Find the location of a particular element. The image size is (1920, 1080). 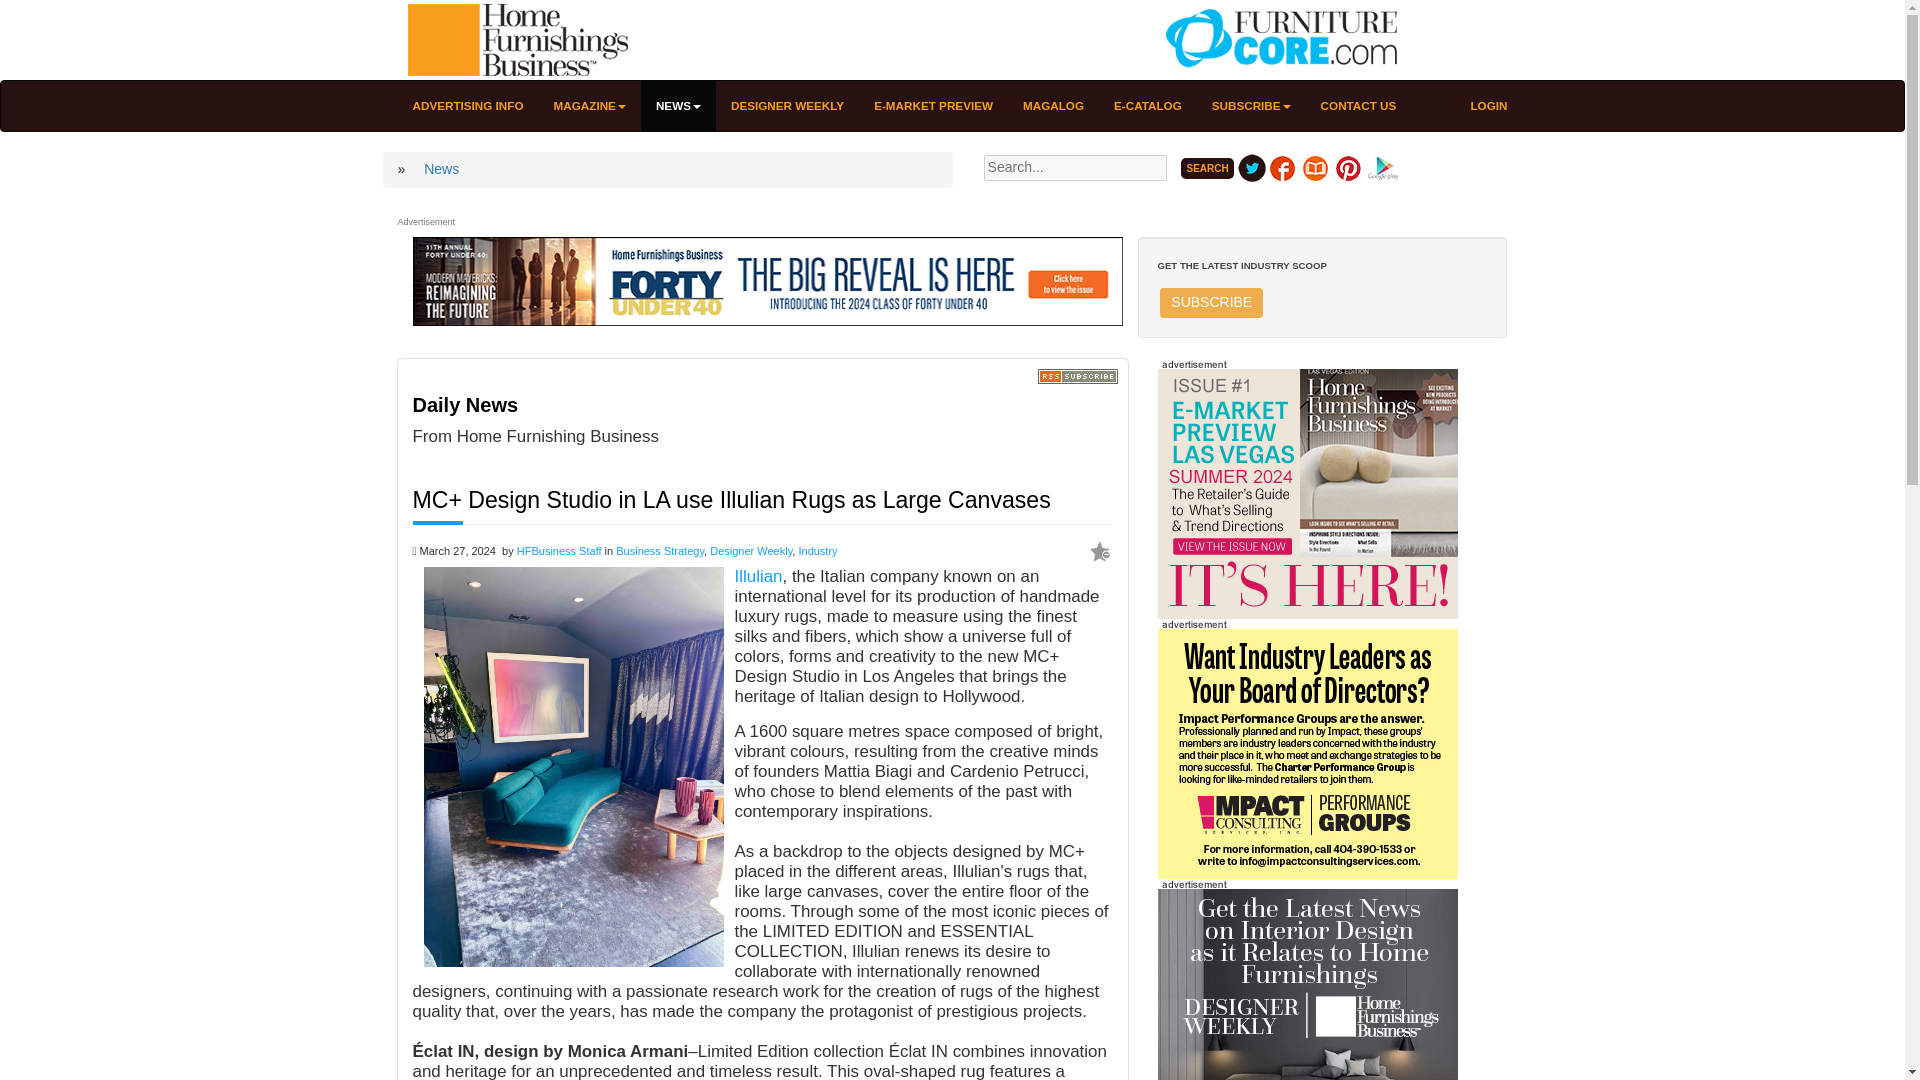

HFBusiness Staff is located at coordinates (559, 551).